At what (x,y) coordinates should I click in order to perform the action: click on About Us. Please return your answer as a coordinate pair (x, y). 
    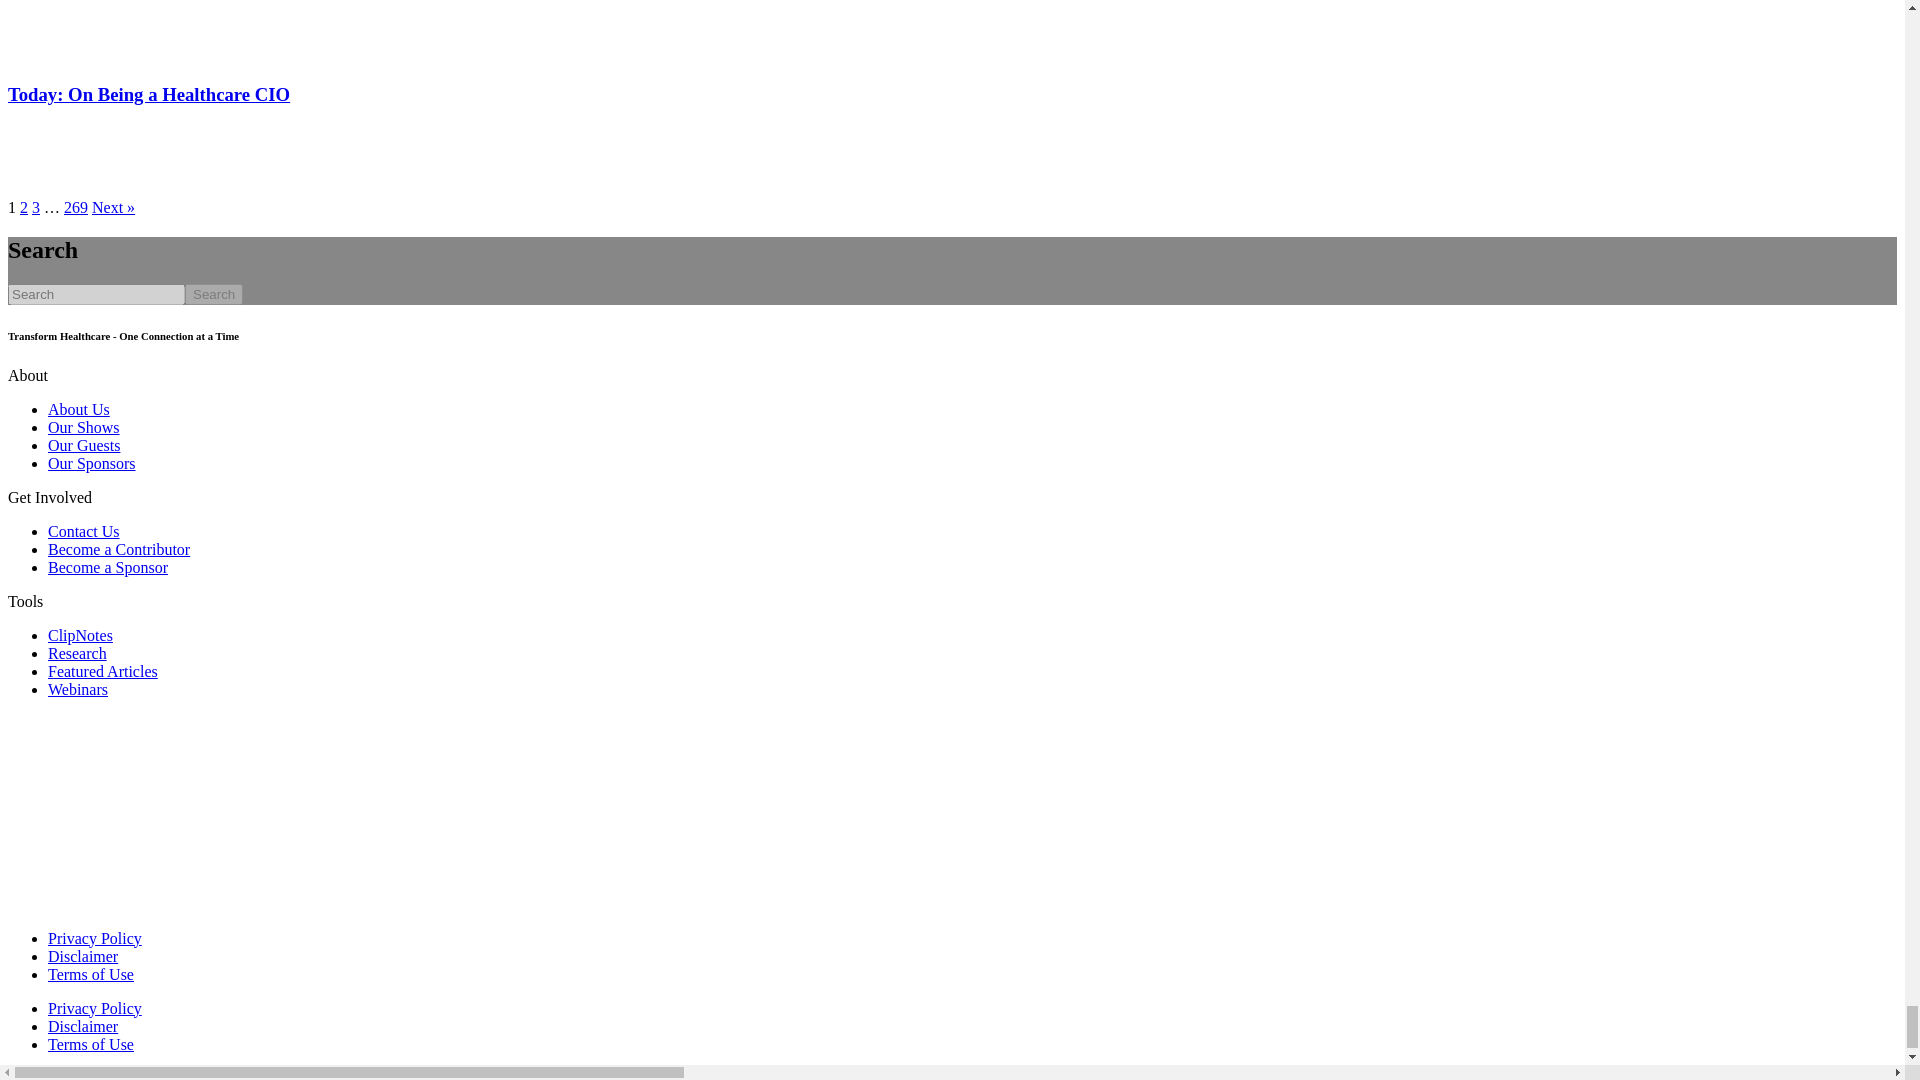
    Looking at the image, I should click on (78, 408).